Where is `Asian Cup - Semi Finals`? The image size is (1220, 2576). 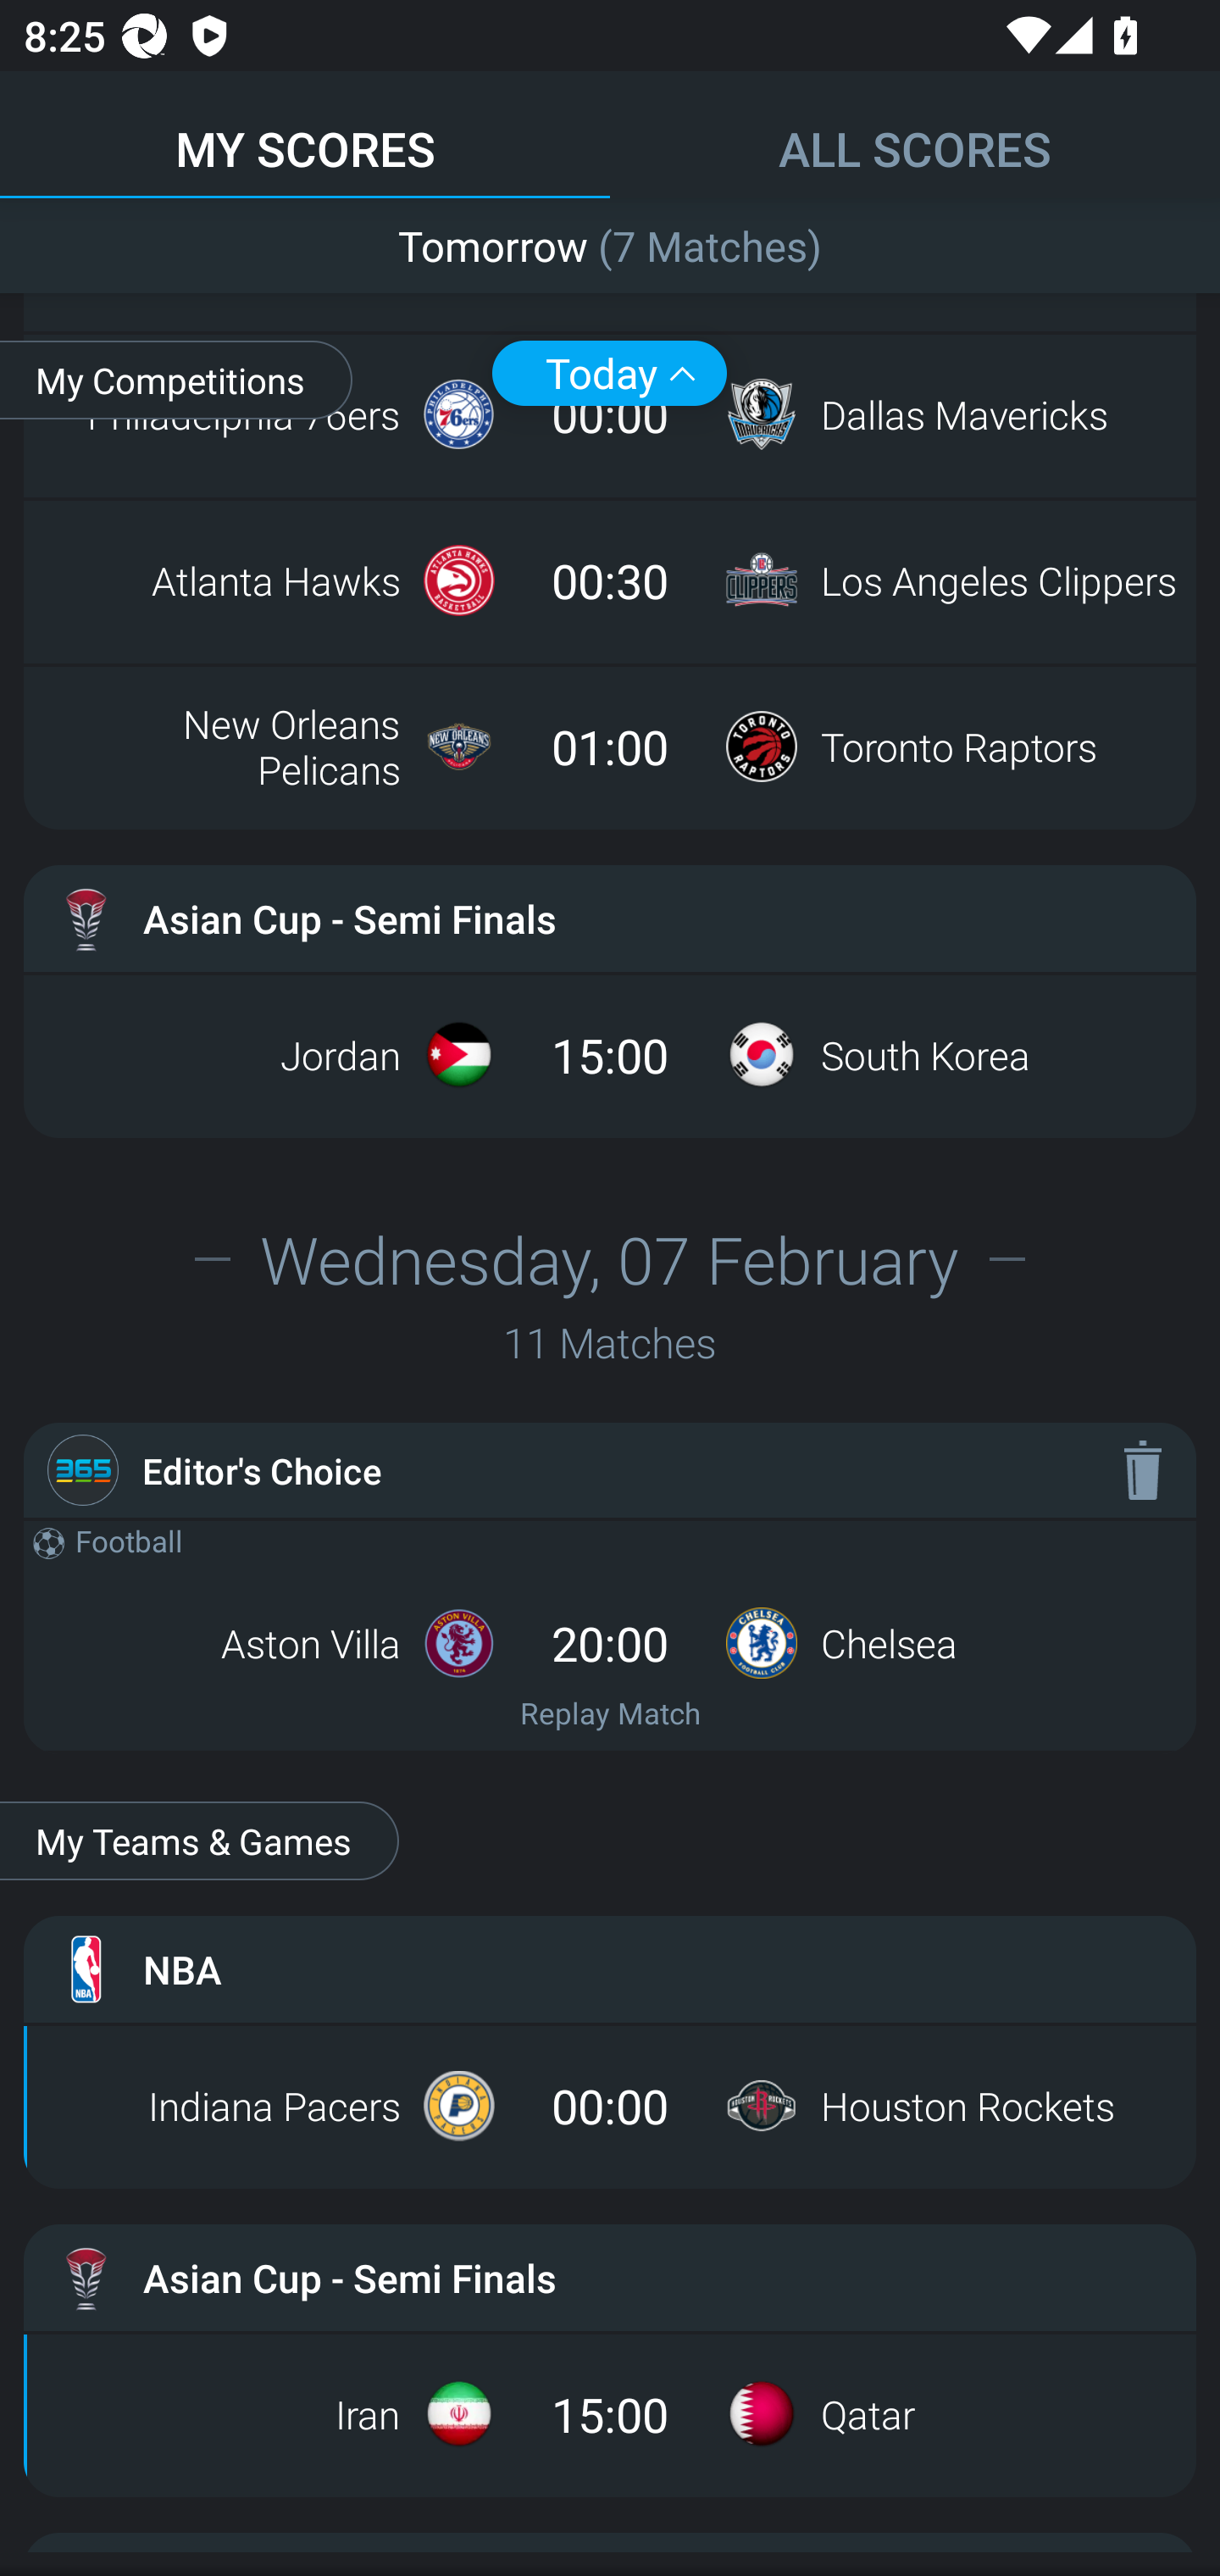
Asian Cup - Semi Finals is located at coordinates (610, 919).